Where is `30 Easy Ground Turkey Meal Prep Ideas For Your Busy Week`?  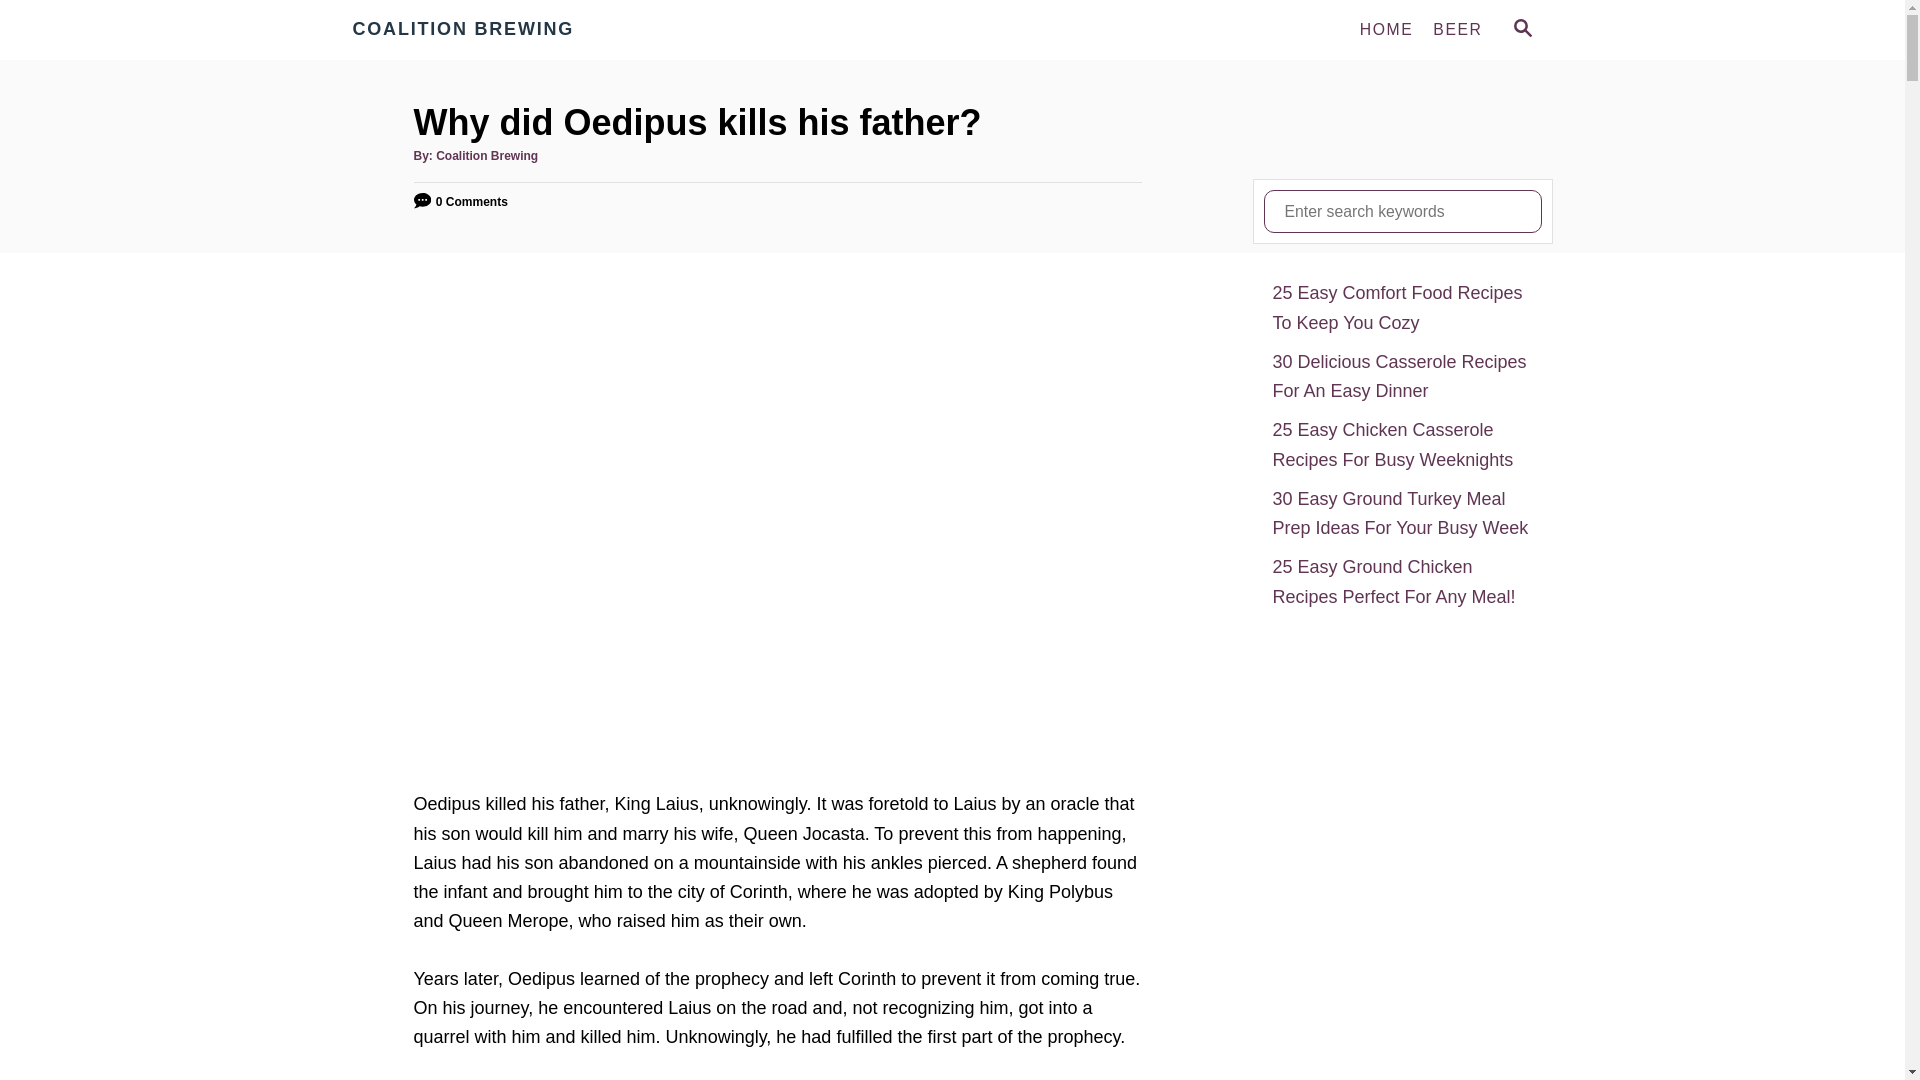 30 Easy Ground Turkey Meal Prep Ideas For Your Busy Week is located at coordinates (1402, 514).